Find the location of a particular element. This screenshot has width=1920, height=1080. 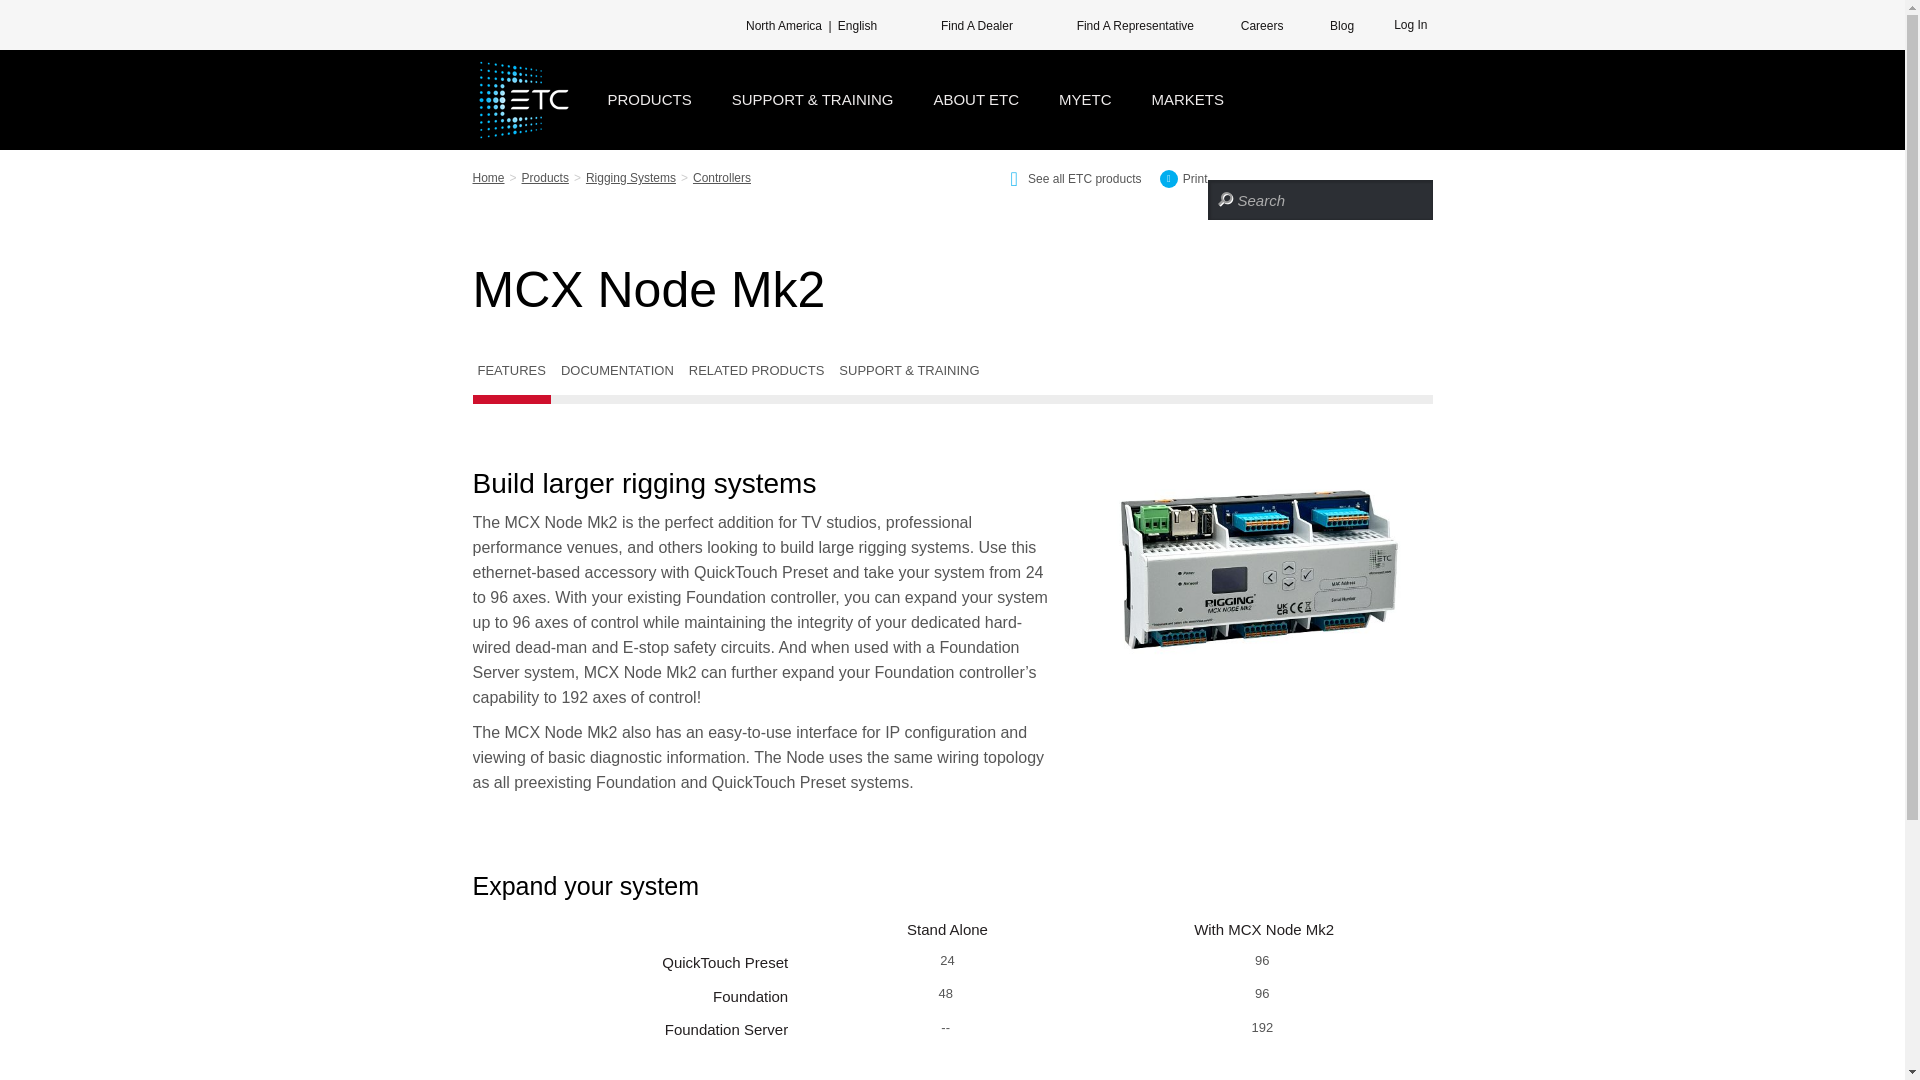

Print this page is located at coordinates (1176, 177).